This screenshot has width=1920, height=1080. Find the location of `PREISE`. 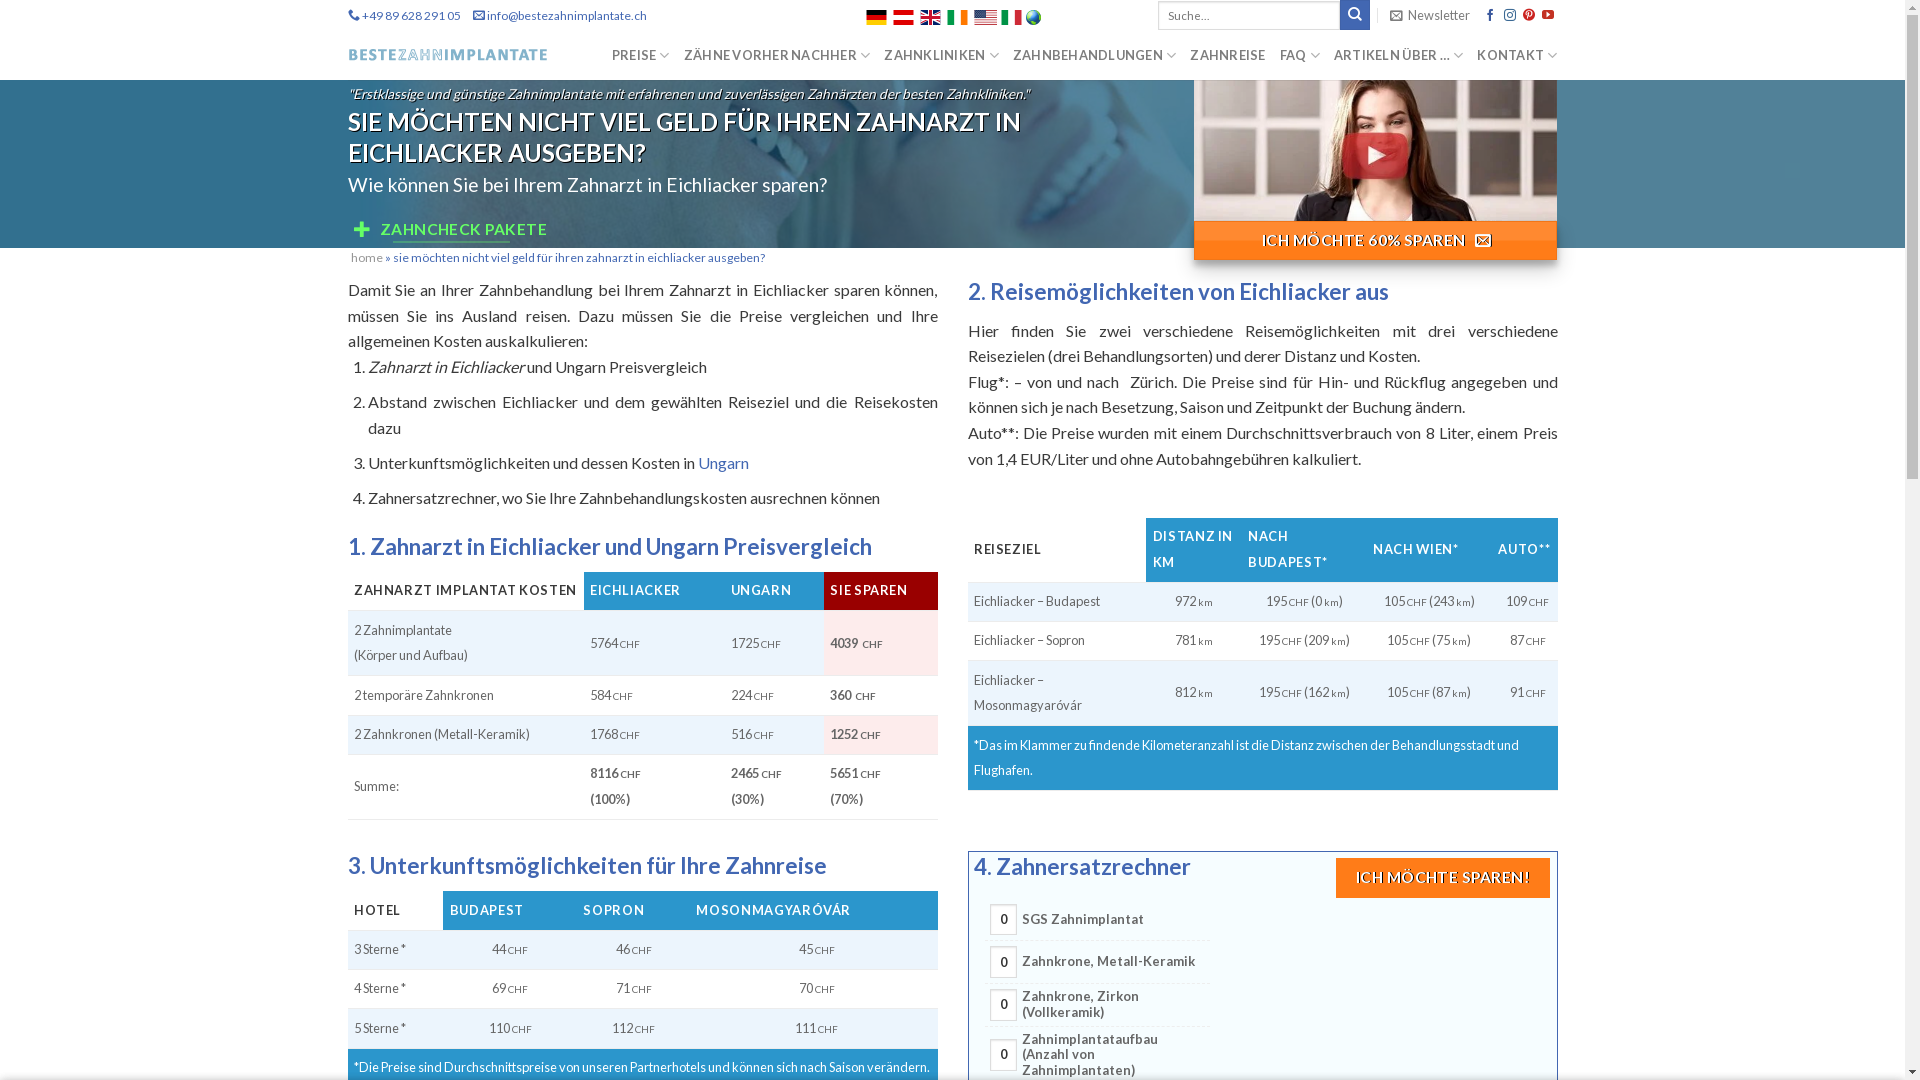

PREISE is located at coordinates (641, 56).